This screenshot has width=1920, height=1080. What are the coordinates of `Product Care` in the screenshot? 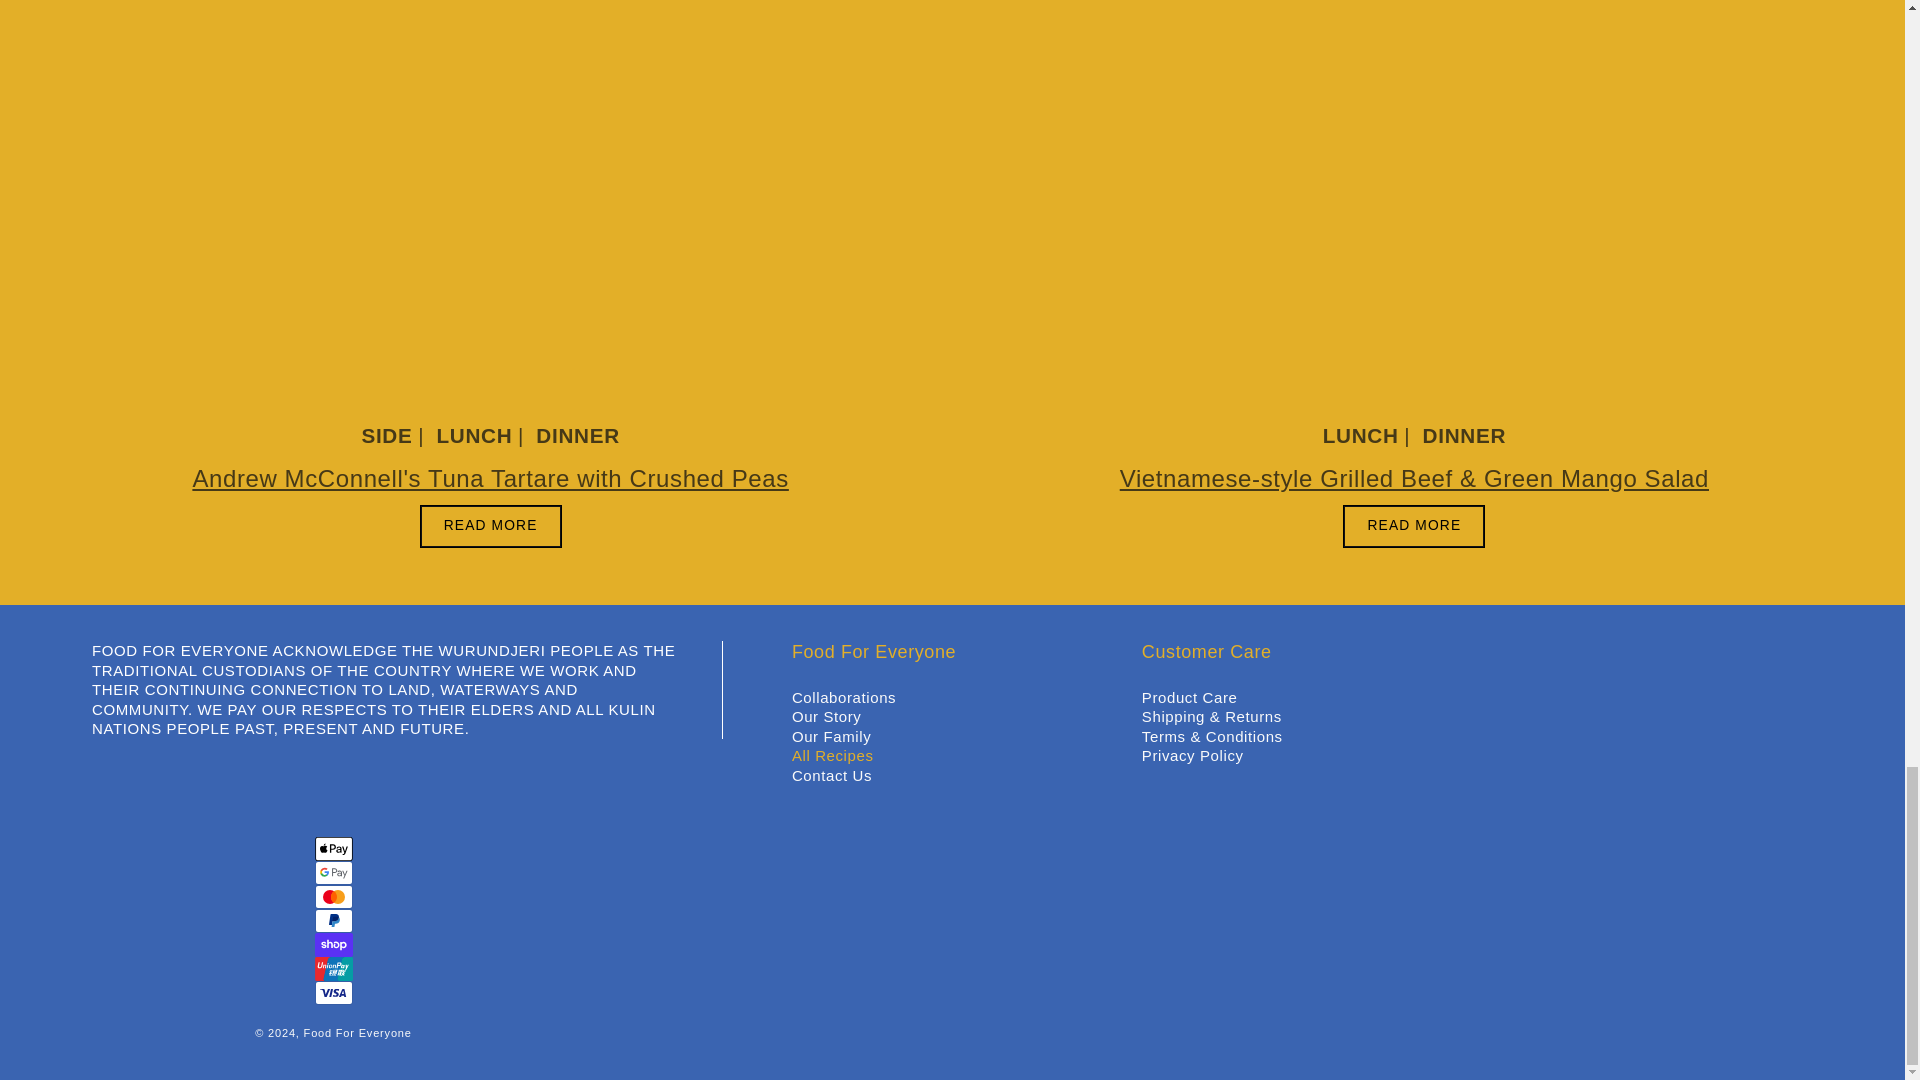 It's located at (1190, 698).